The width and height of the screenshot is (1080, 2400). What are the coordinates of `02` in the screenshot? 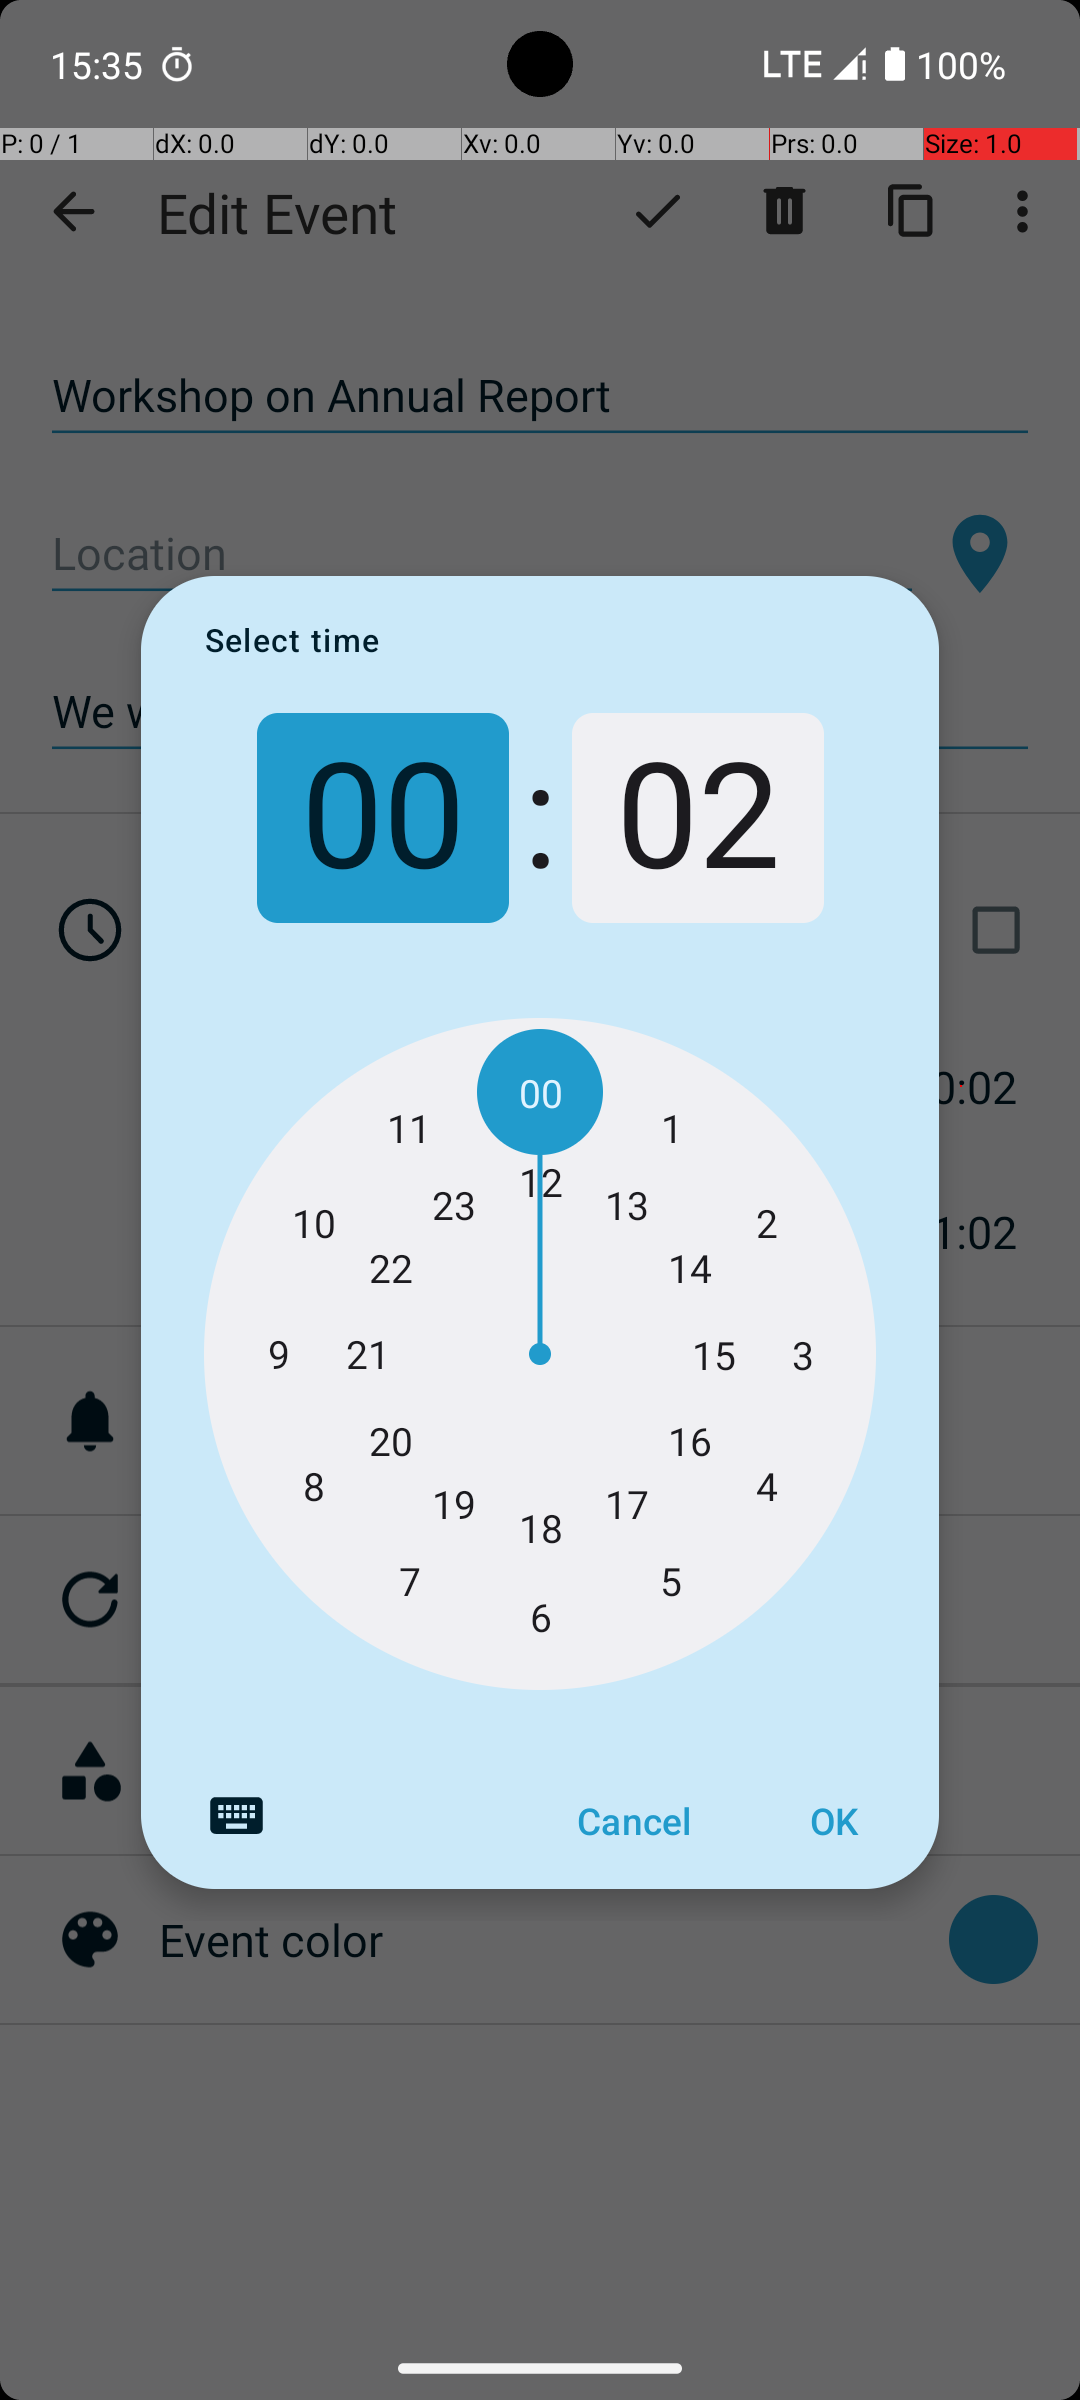 It's located at (698, 818).